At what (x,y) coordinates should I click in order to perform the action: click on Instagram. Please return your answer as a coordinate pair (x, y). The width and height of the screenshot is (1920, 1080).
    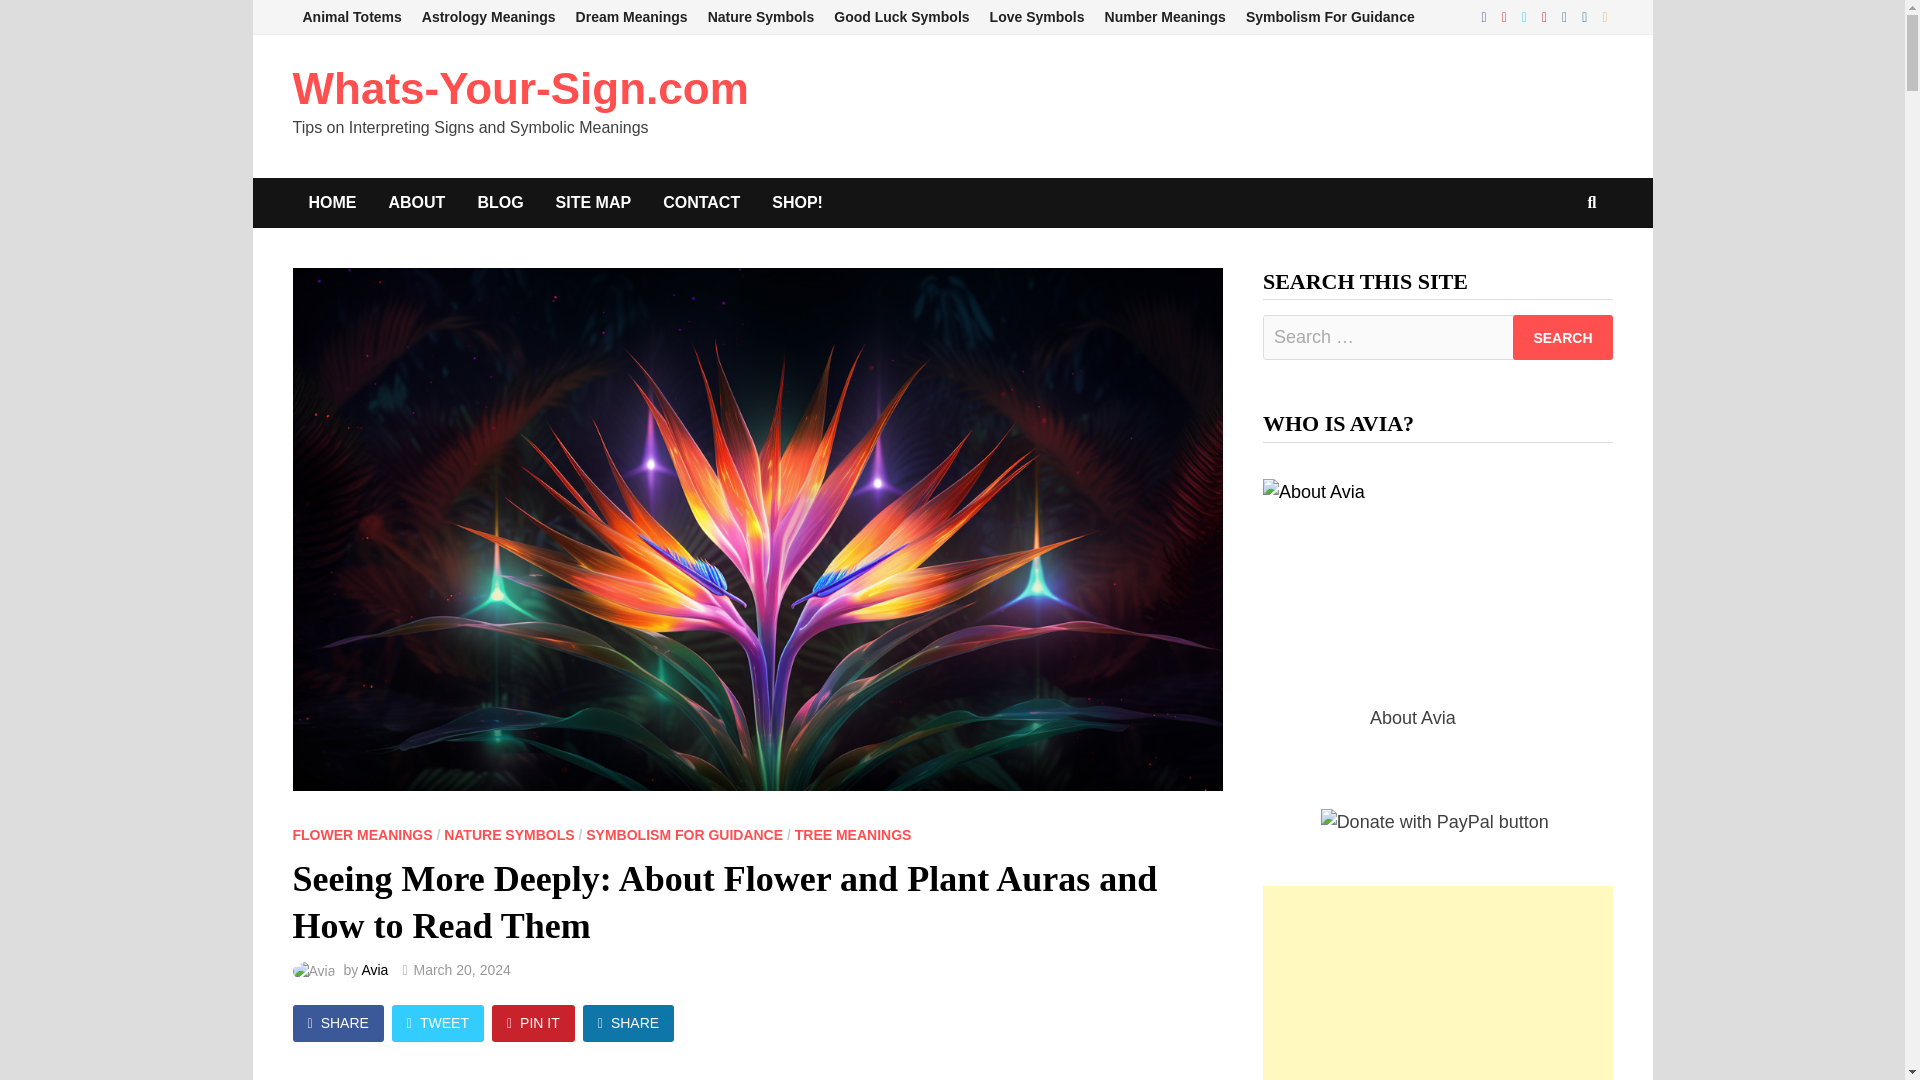
    Looking at the image, I should click on (1566, 16).